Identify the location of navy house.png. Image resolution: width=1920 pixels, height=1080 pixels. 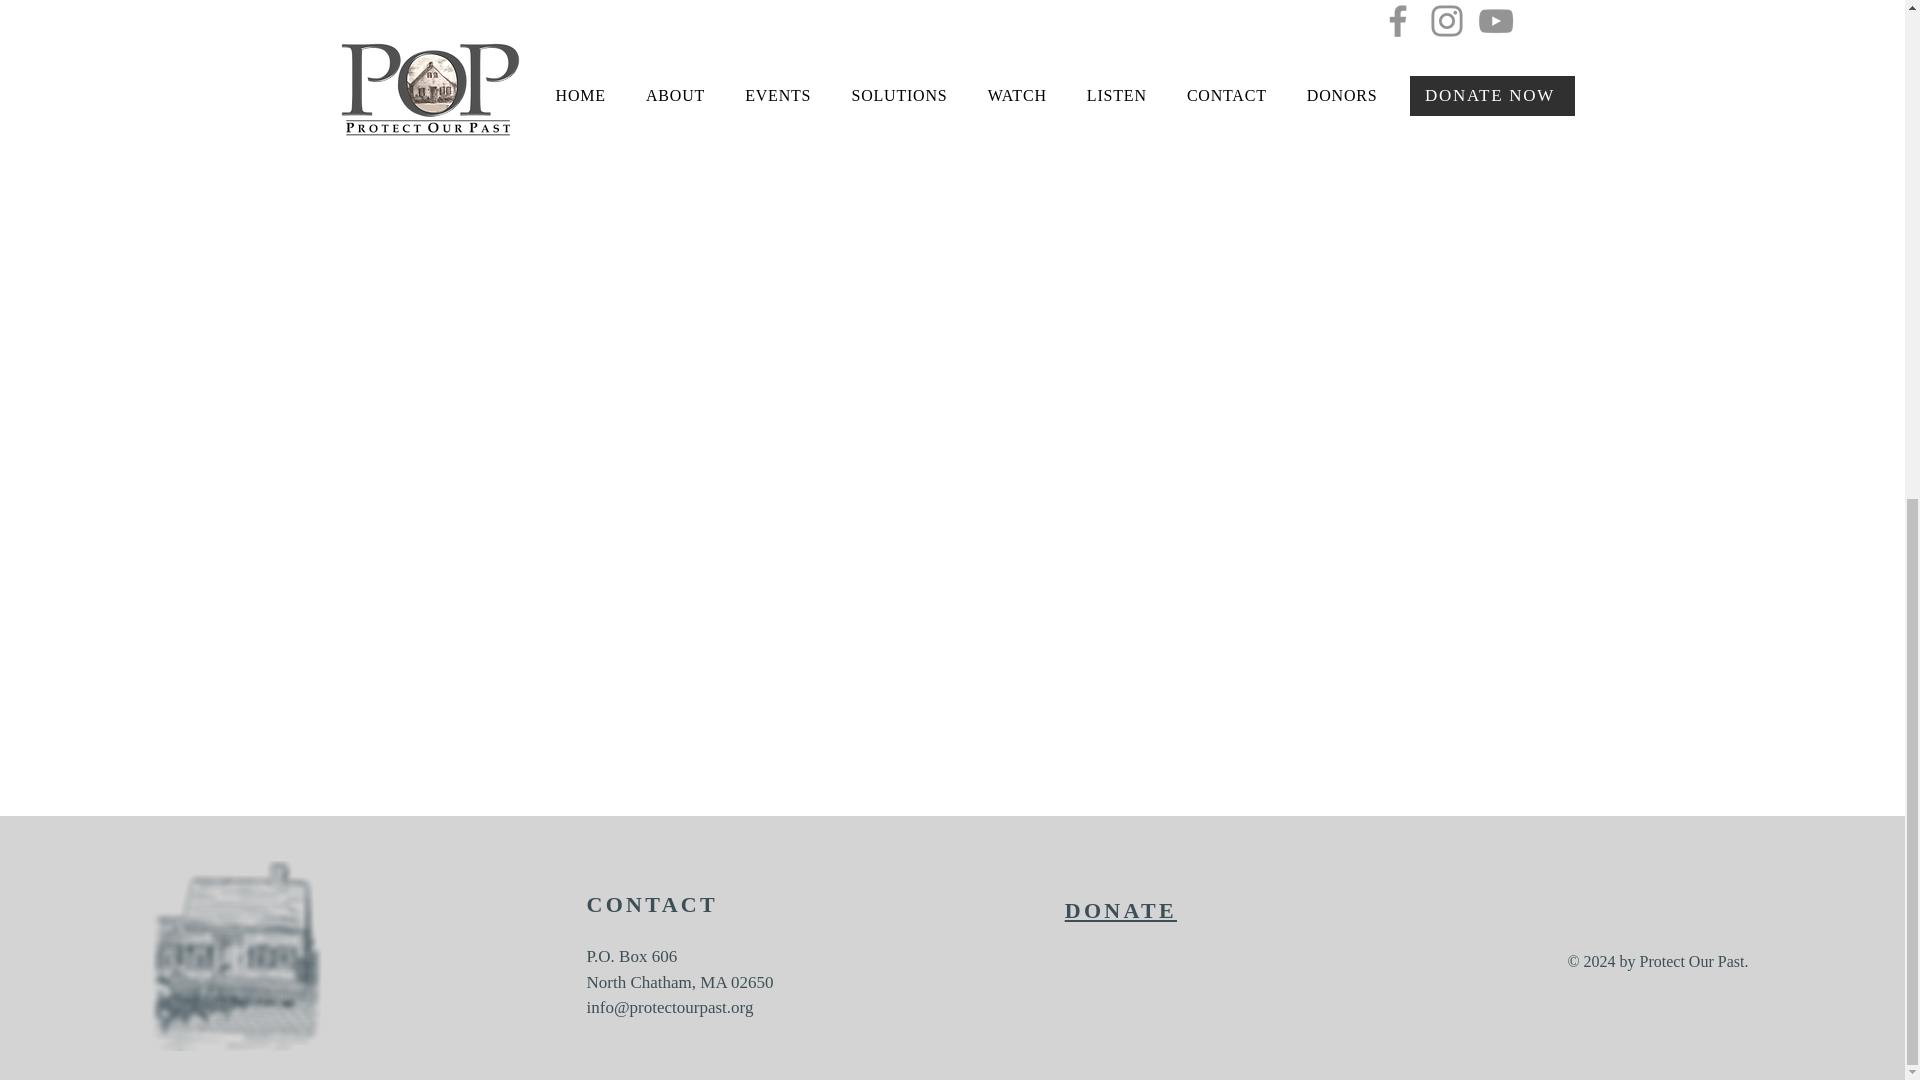
(236, 955).